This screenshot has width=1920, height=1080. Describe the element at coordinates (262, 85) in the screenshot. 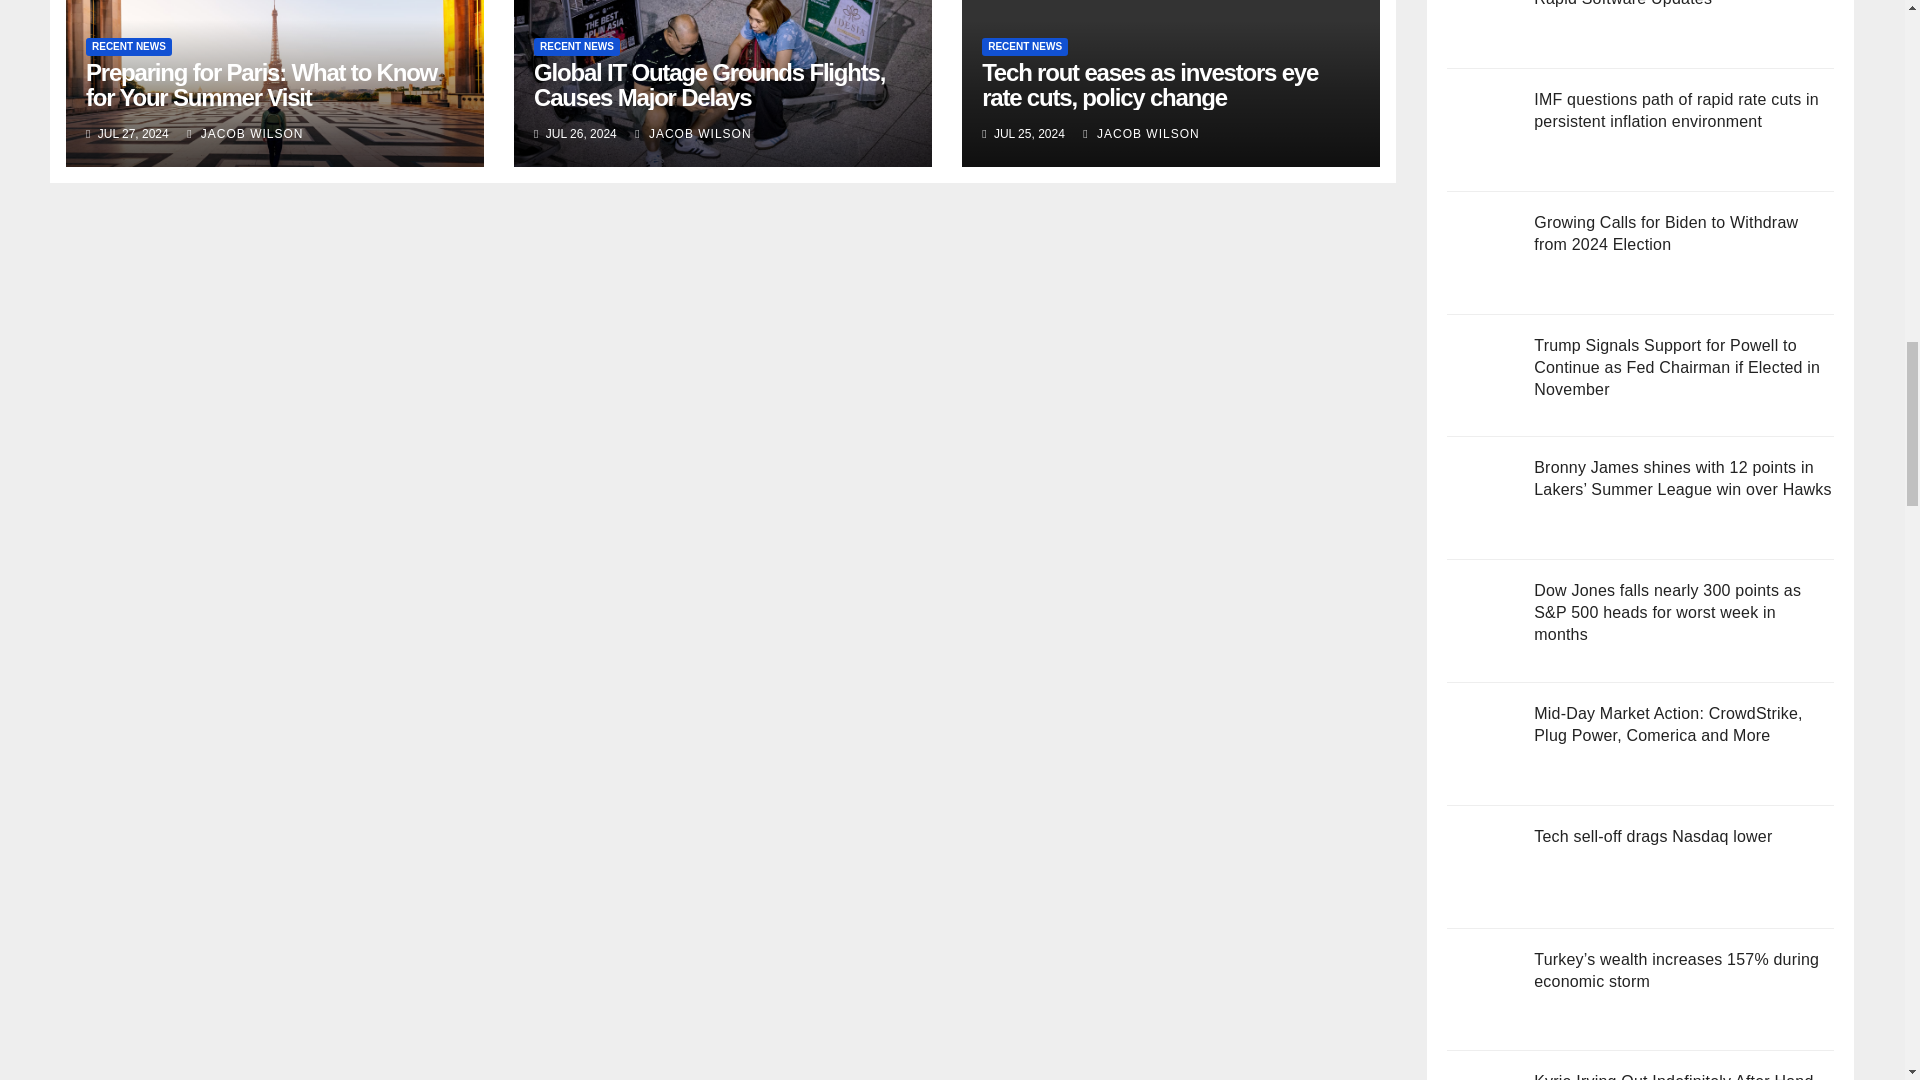

I see `Preparing for Paris: What to Know for Your Summer Visit` at that location.